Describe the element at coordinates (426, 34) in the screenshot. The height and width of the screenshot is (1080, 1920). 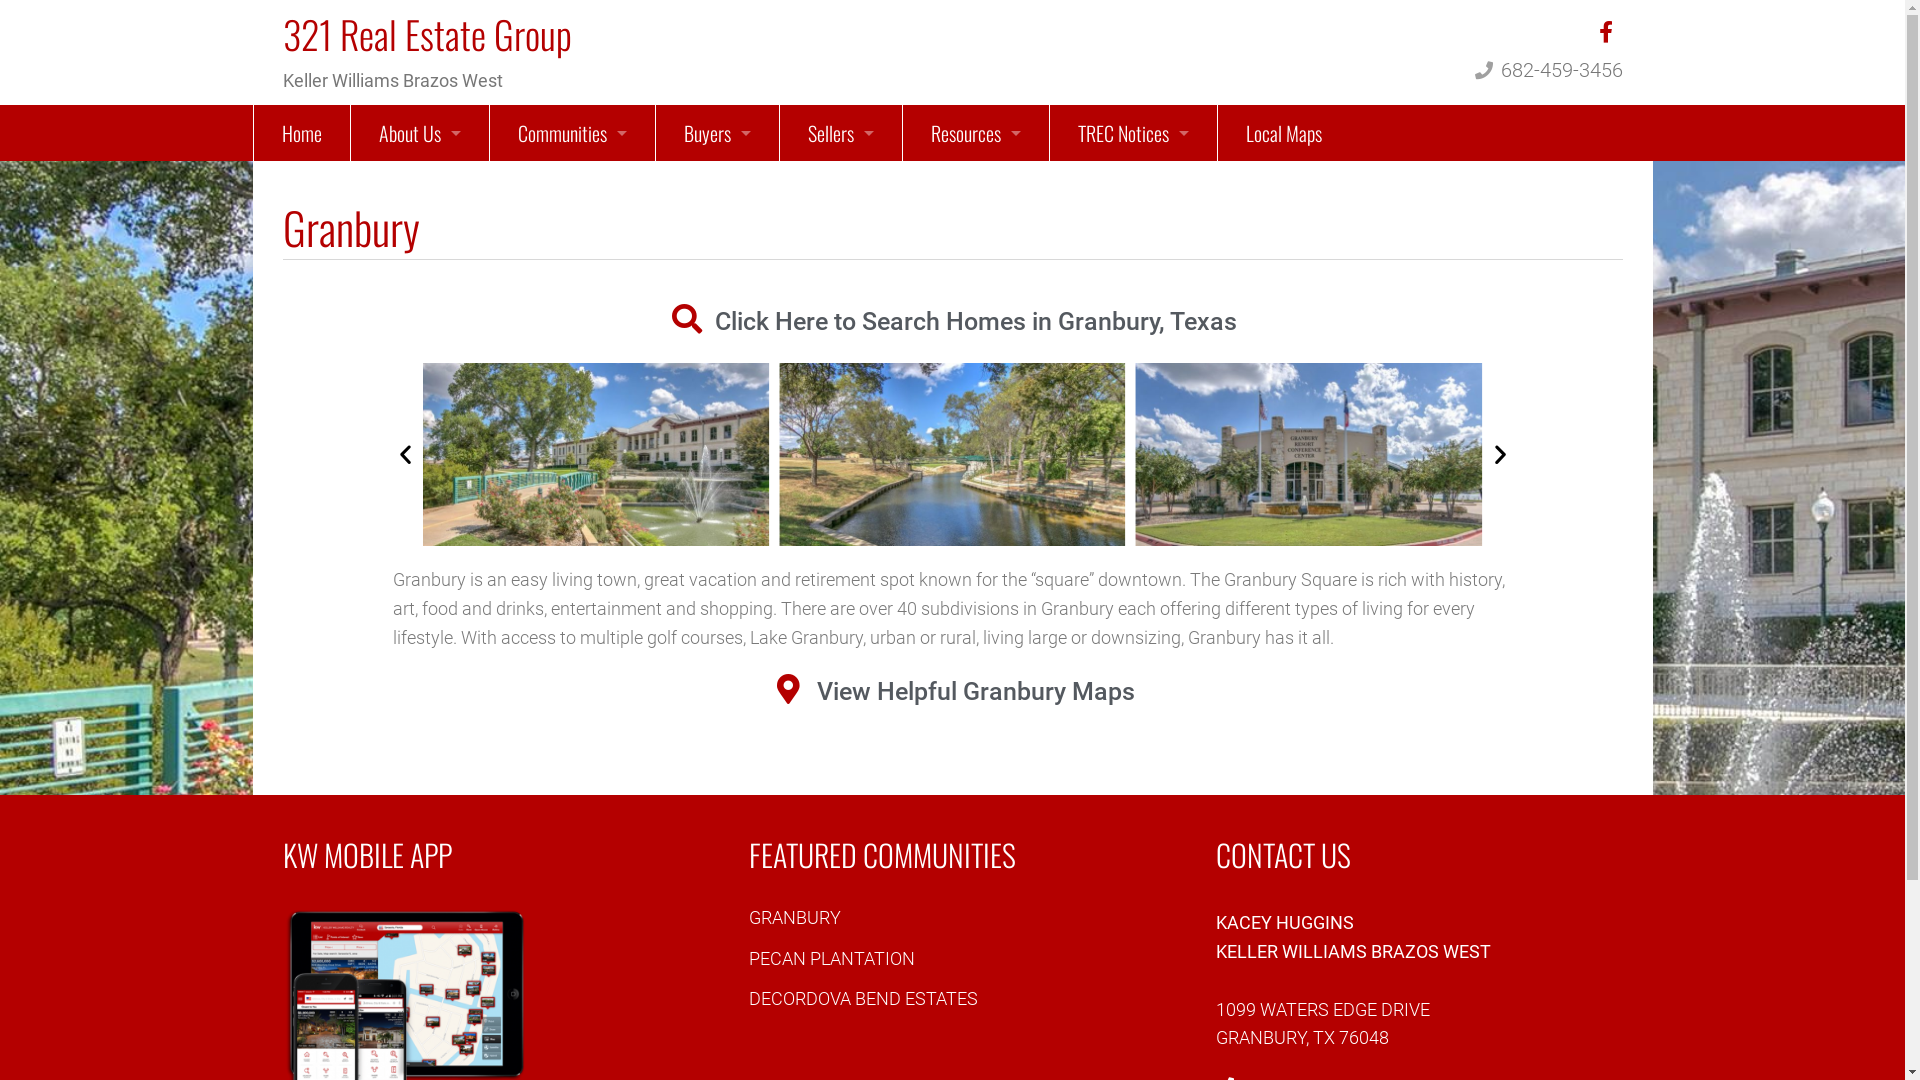
I see `321 Real Estate Group` at that location.